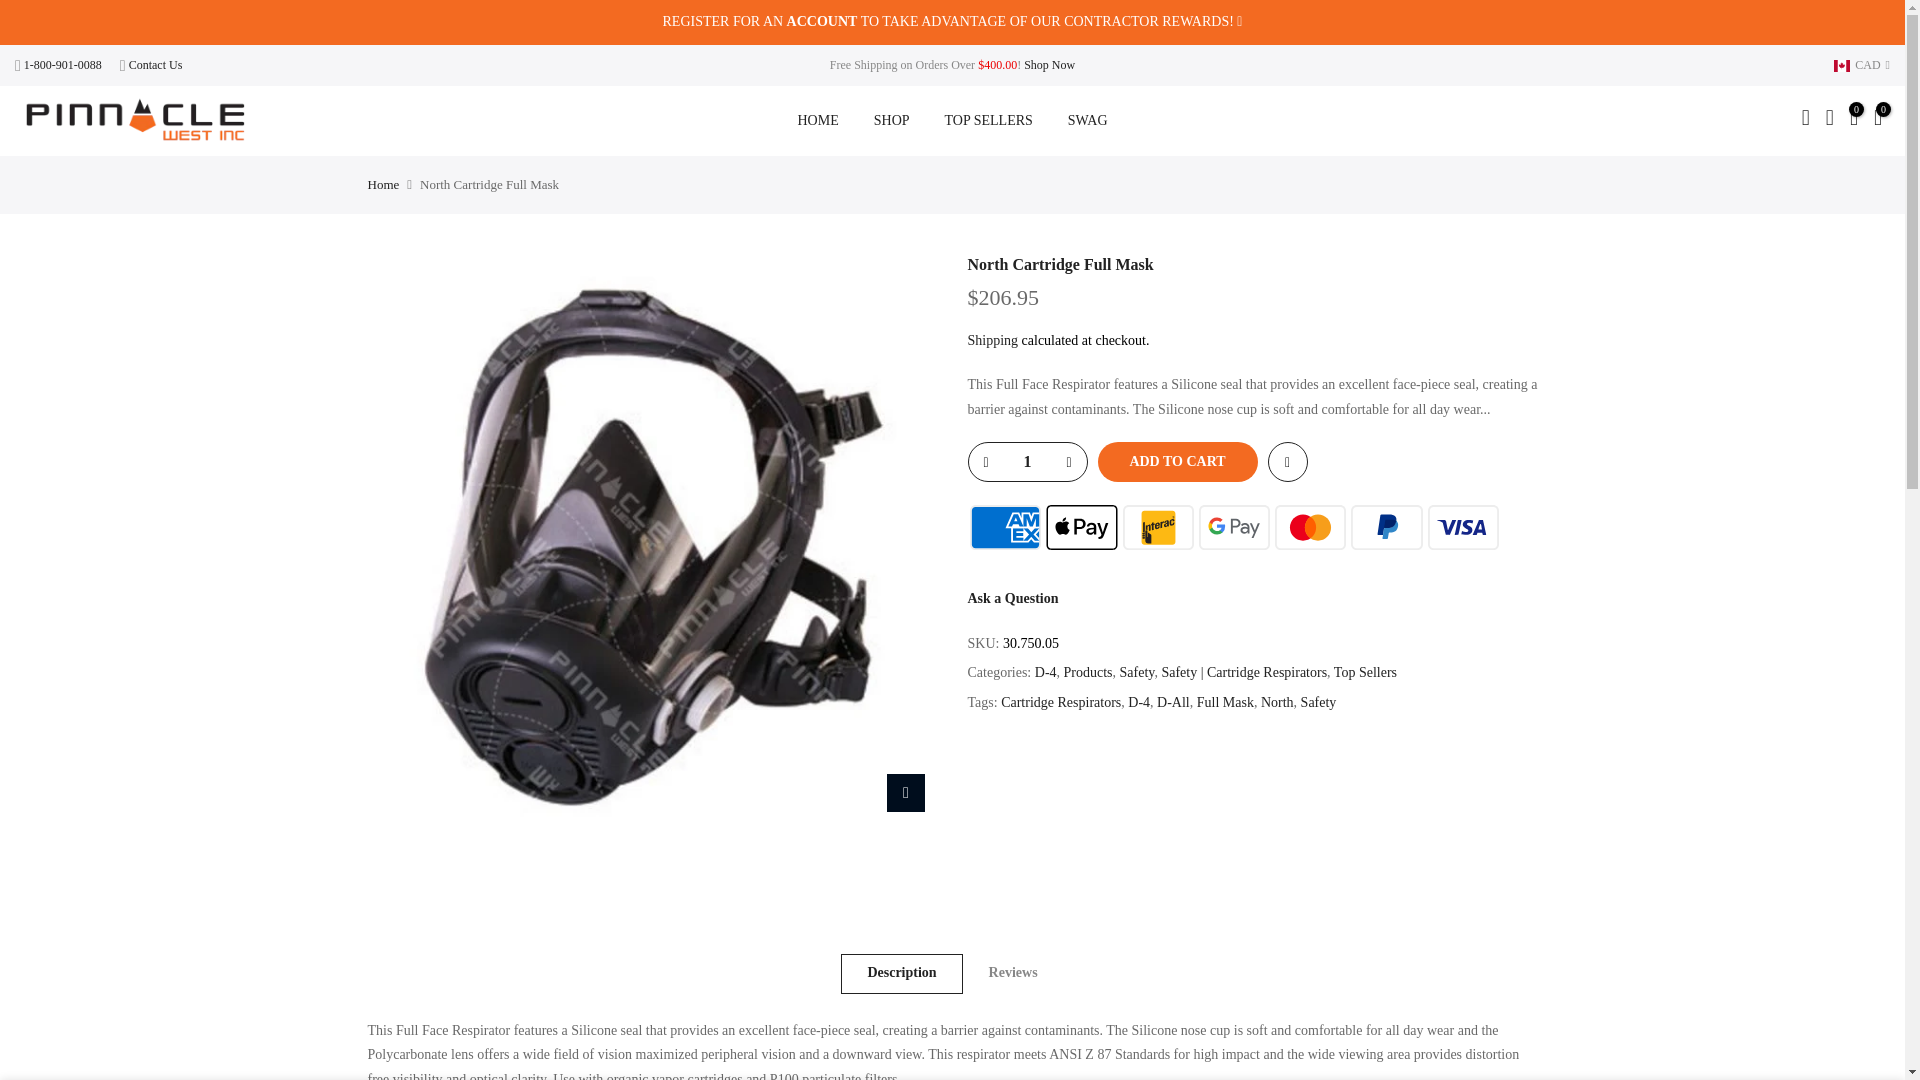  What do you see at coordinates (1049, 65) in the screenshot?
I see `Shop Now` at bounding box center [1049, 65].